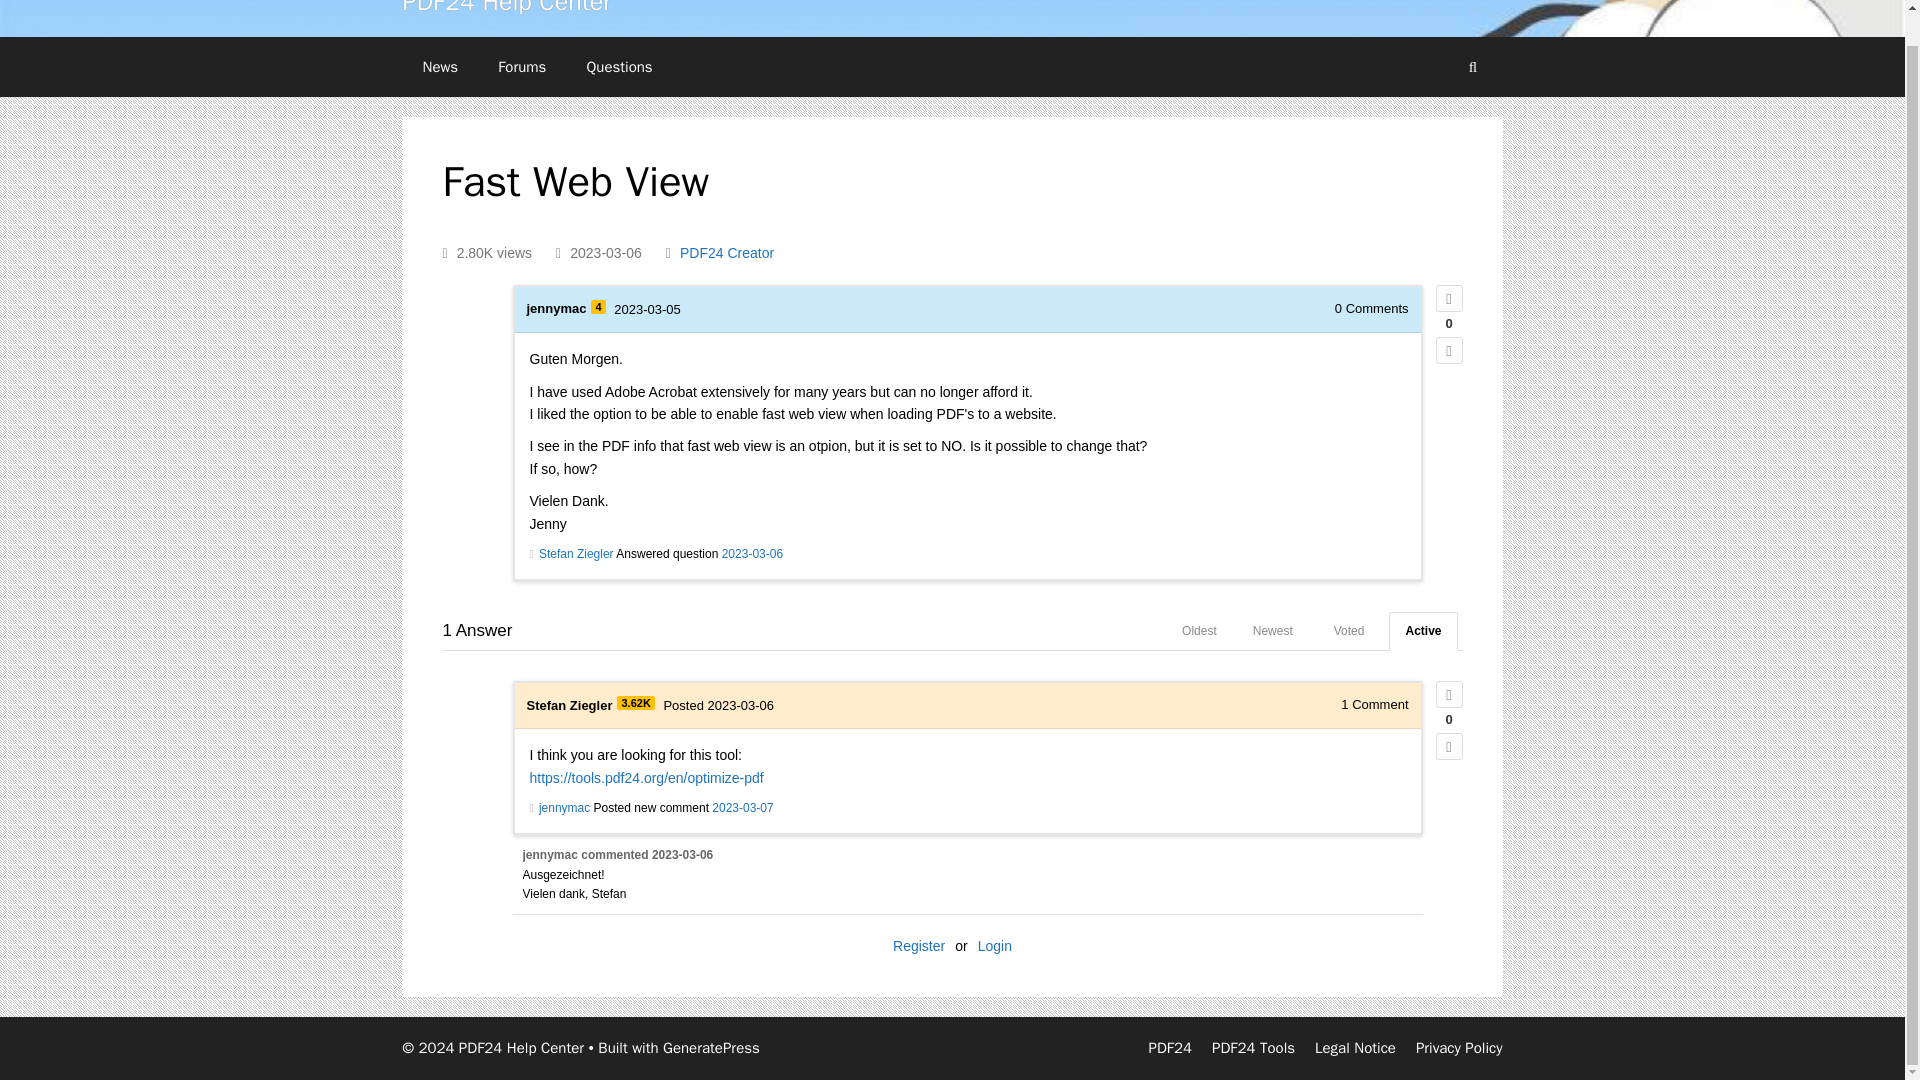 This screenshot has width=1920, height=1080. I want to click on Legal Notice, so click(1355, 1048).